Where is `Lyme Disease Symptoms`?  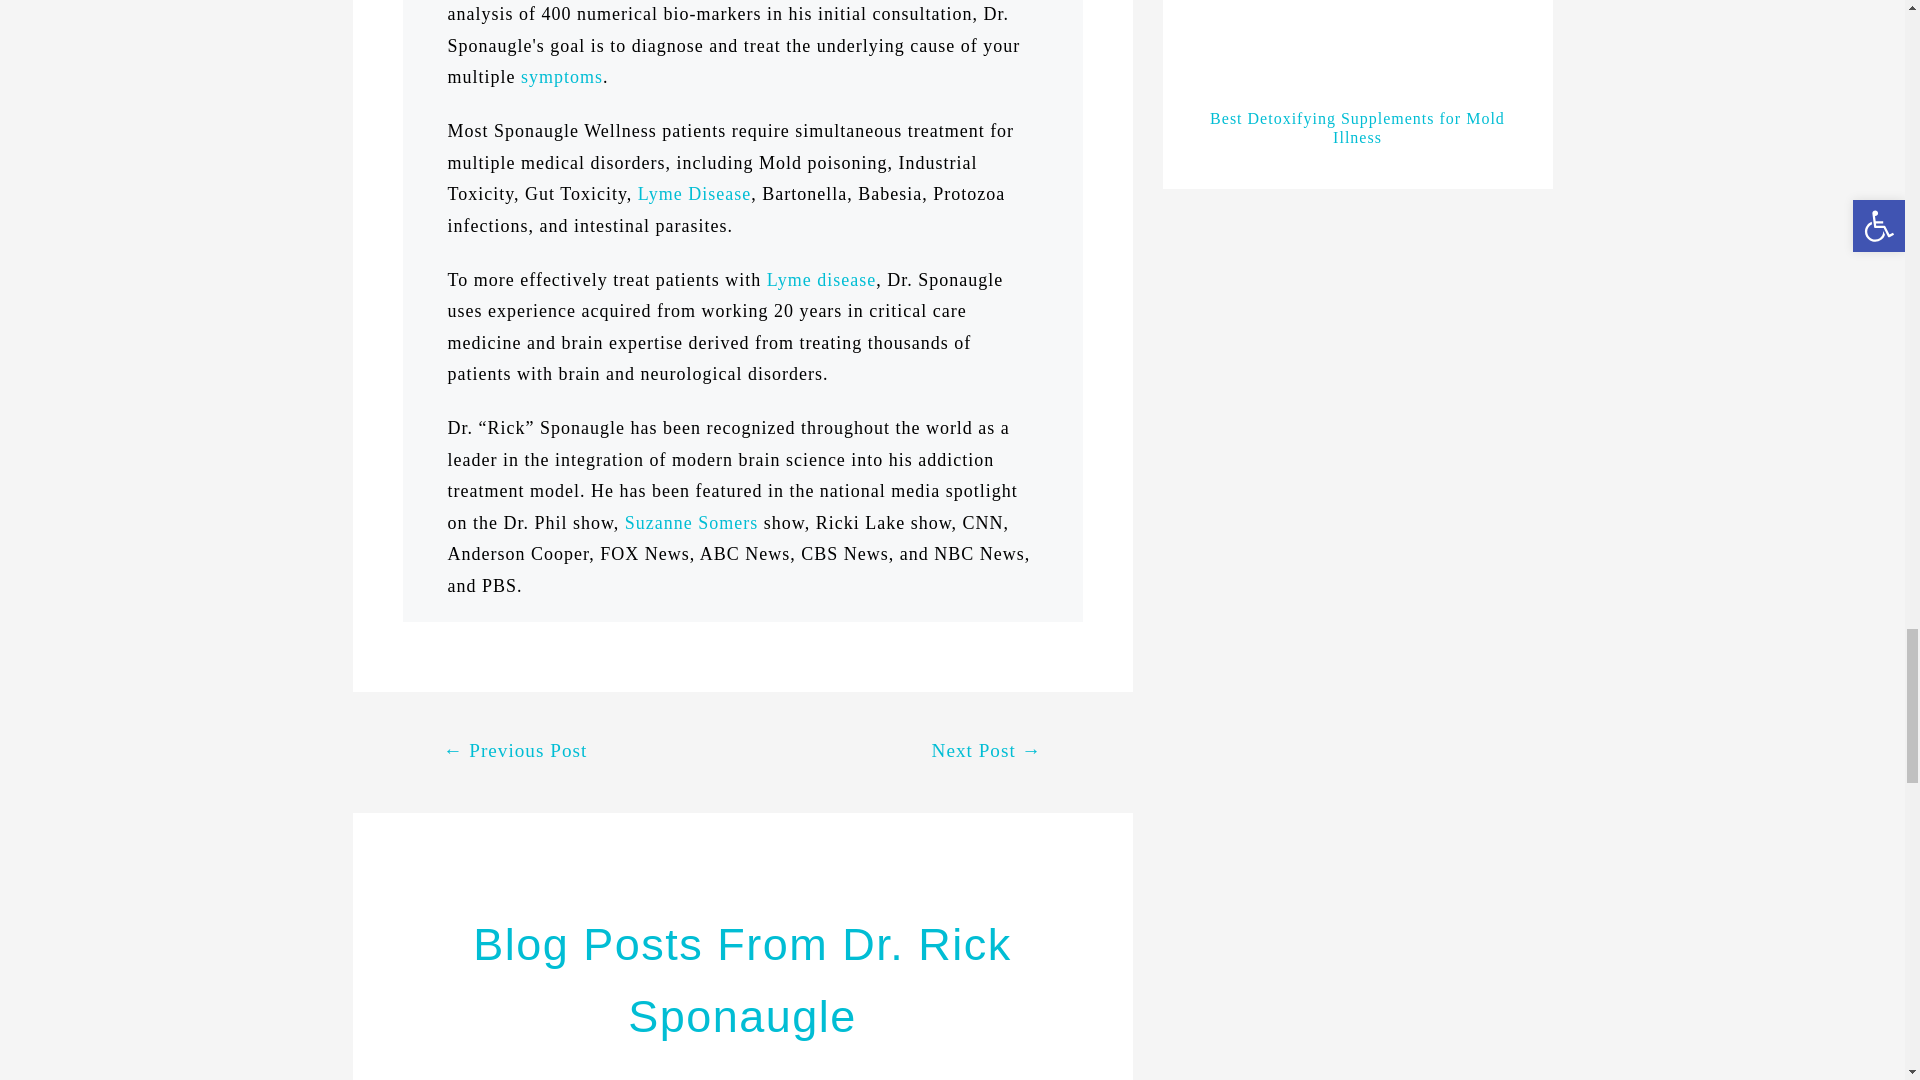 Lyme Disease Symptoms is located at coordinates (561, 76).